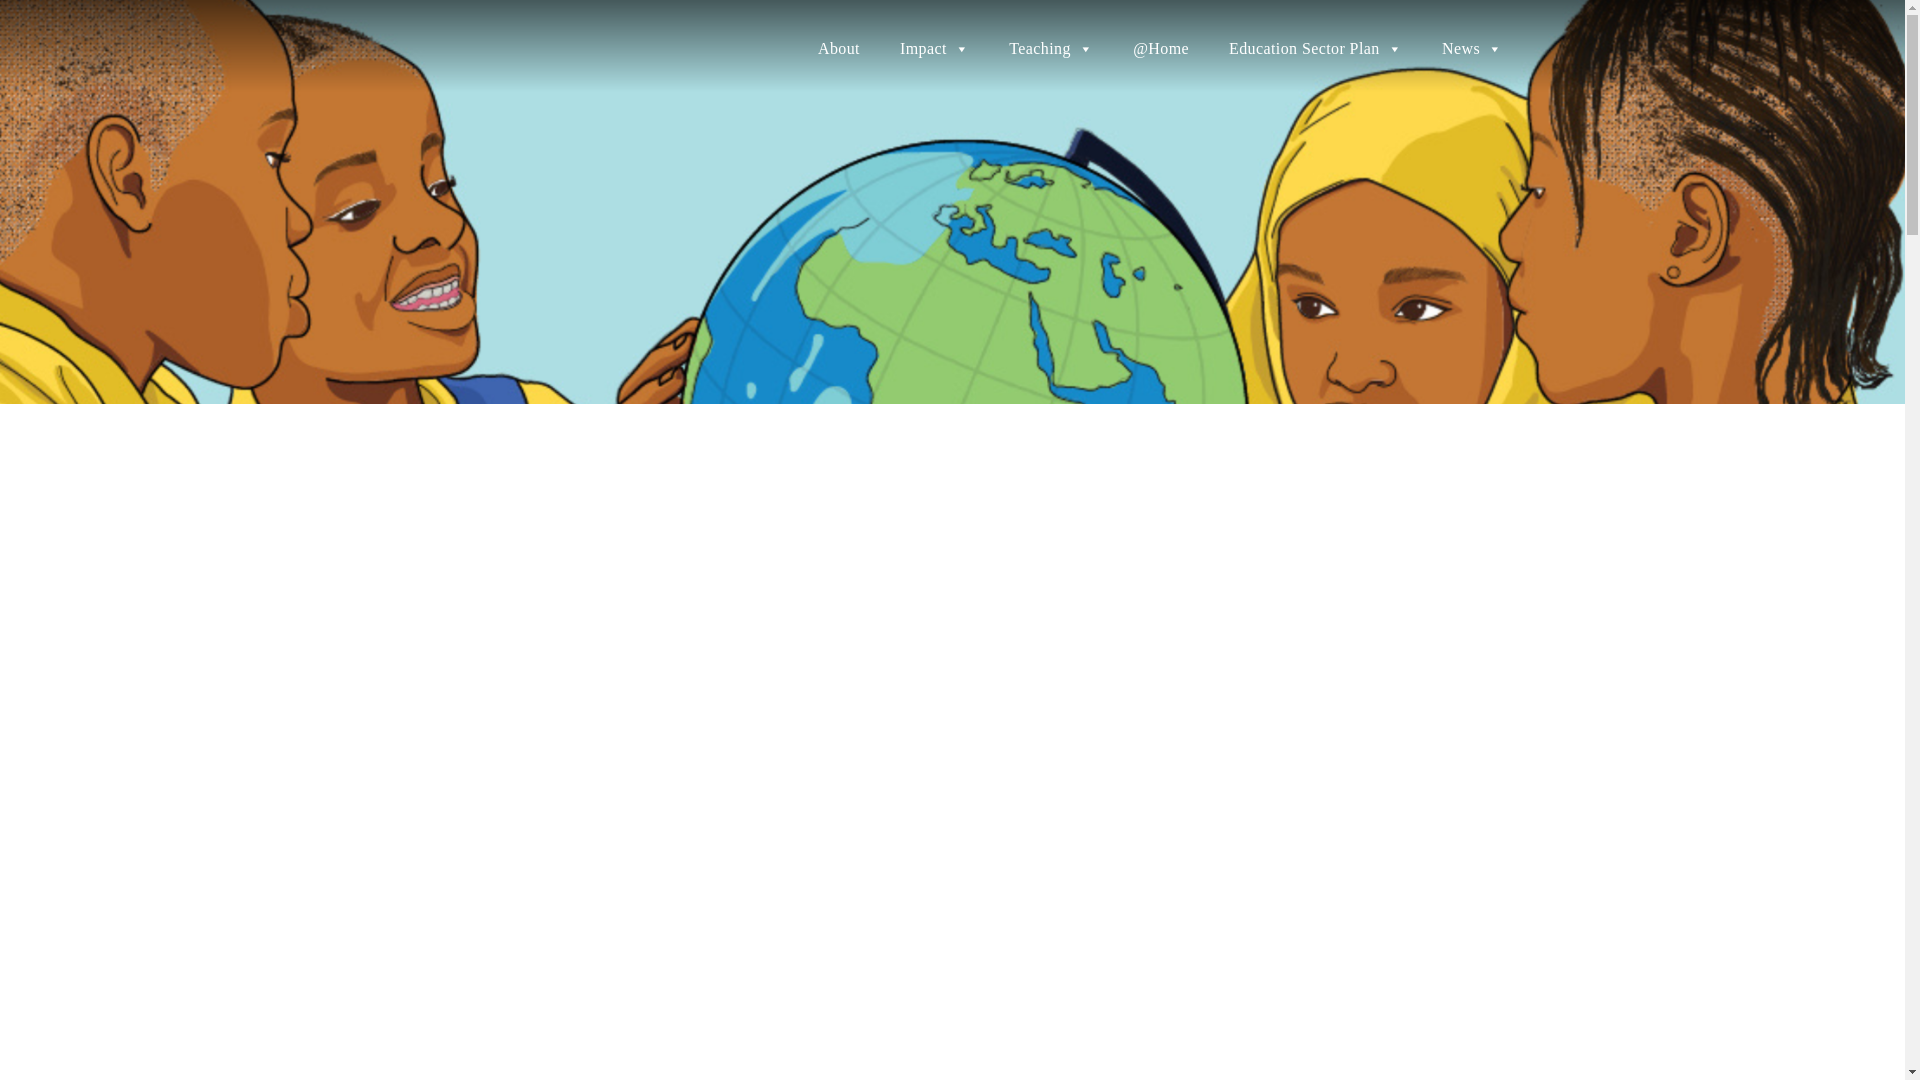  I want to click on Impact, so click(934, 49).